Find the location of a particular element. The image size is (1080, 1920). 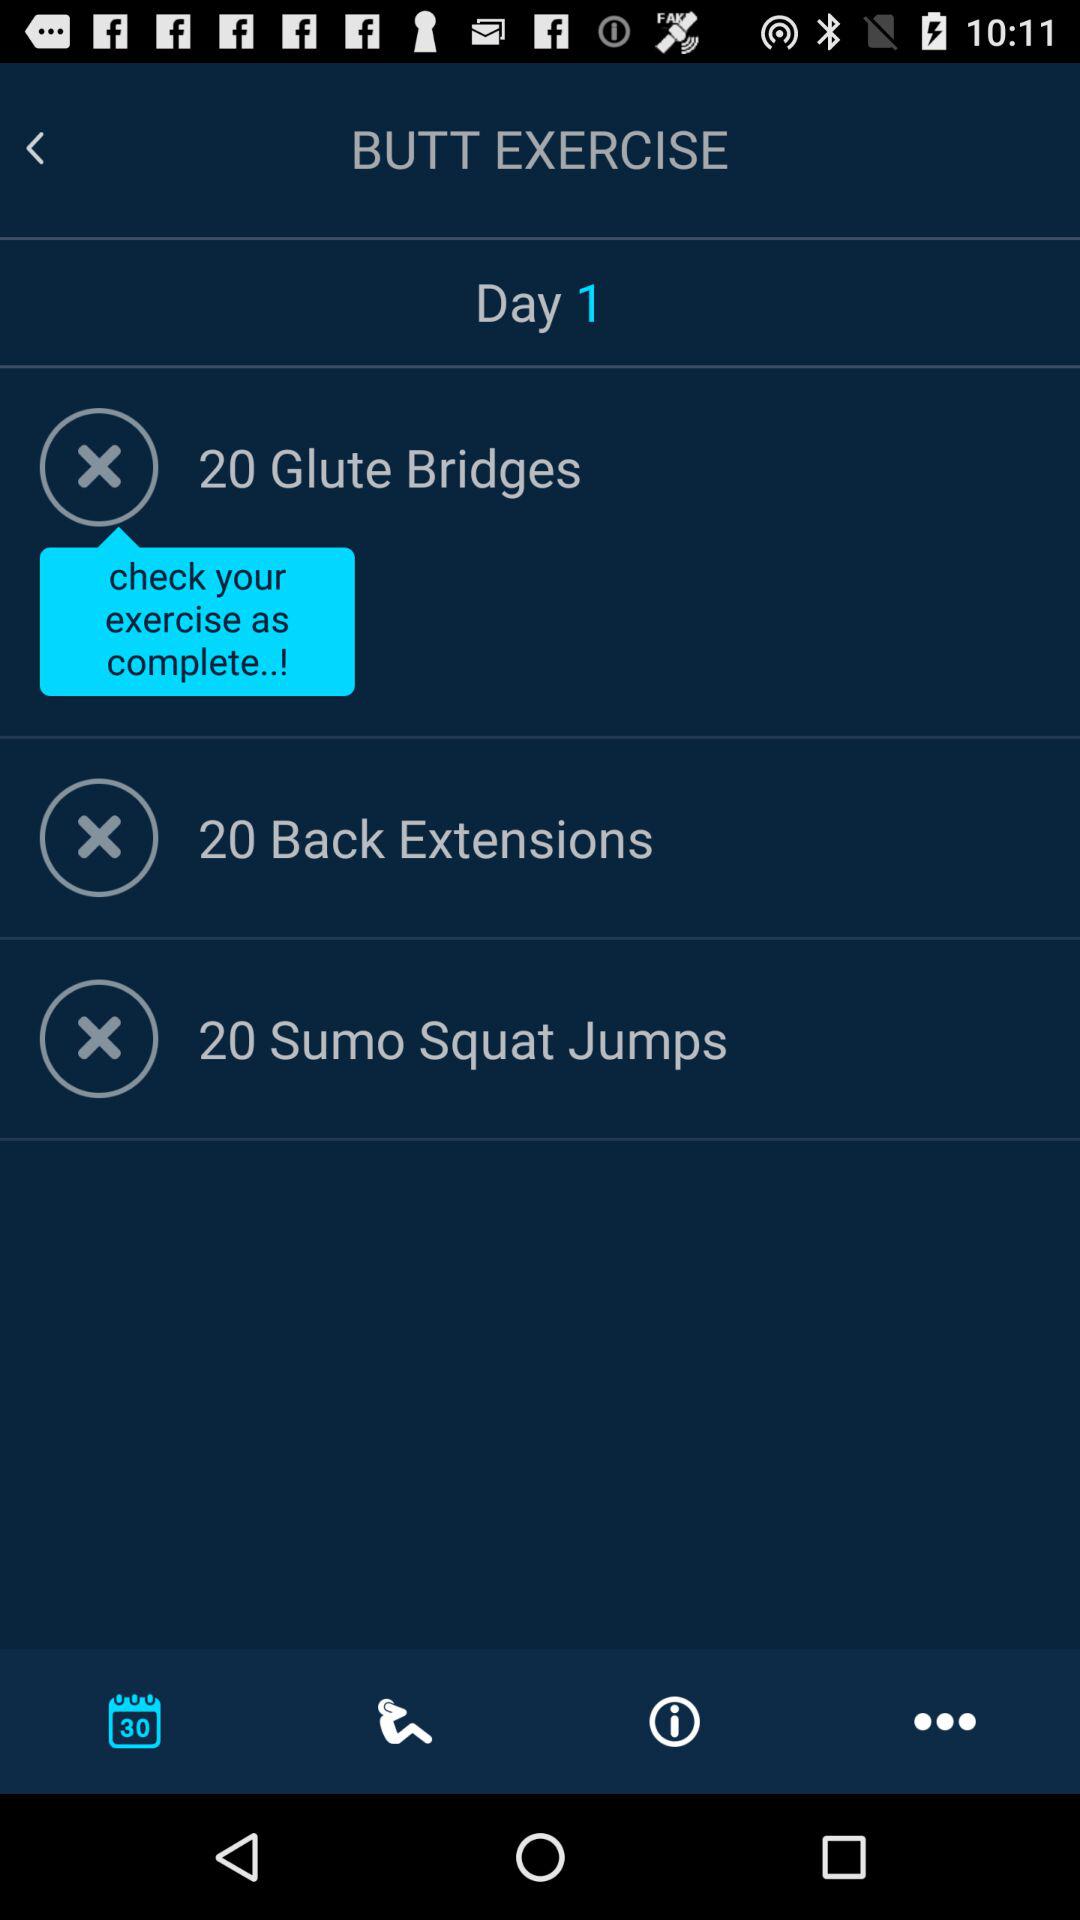

remove the option is located at coordinates (98, 838).